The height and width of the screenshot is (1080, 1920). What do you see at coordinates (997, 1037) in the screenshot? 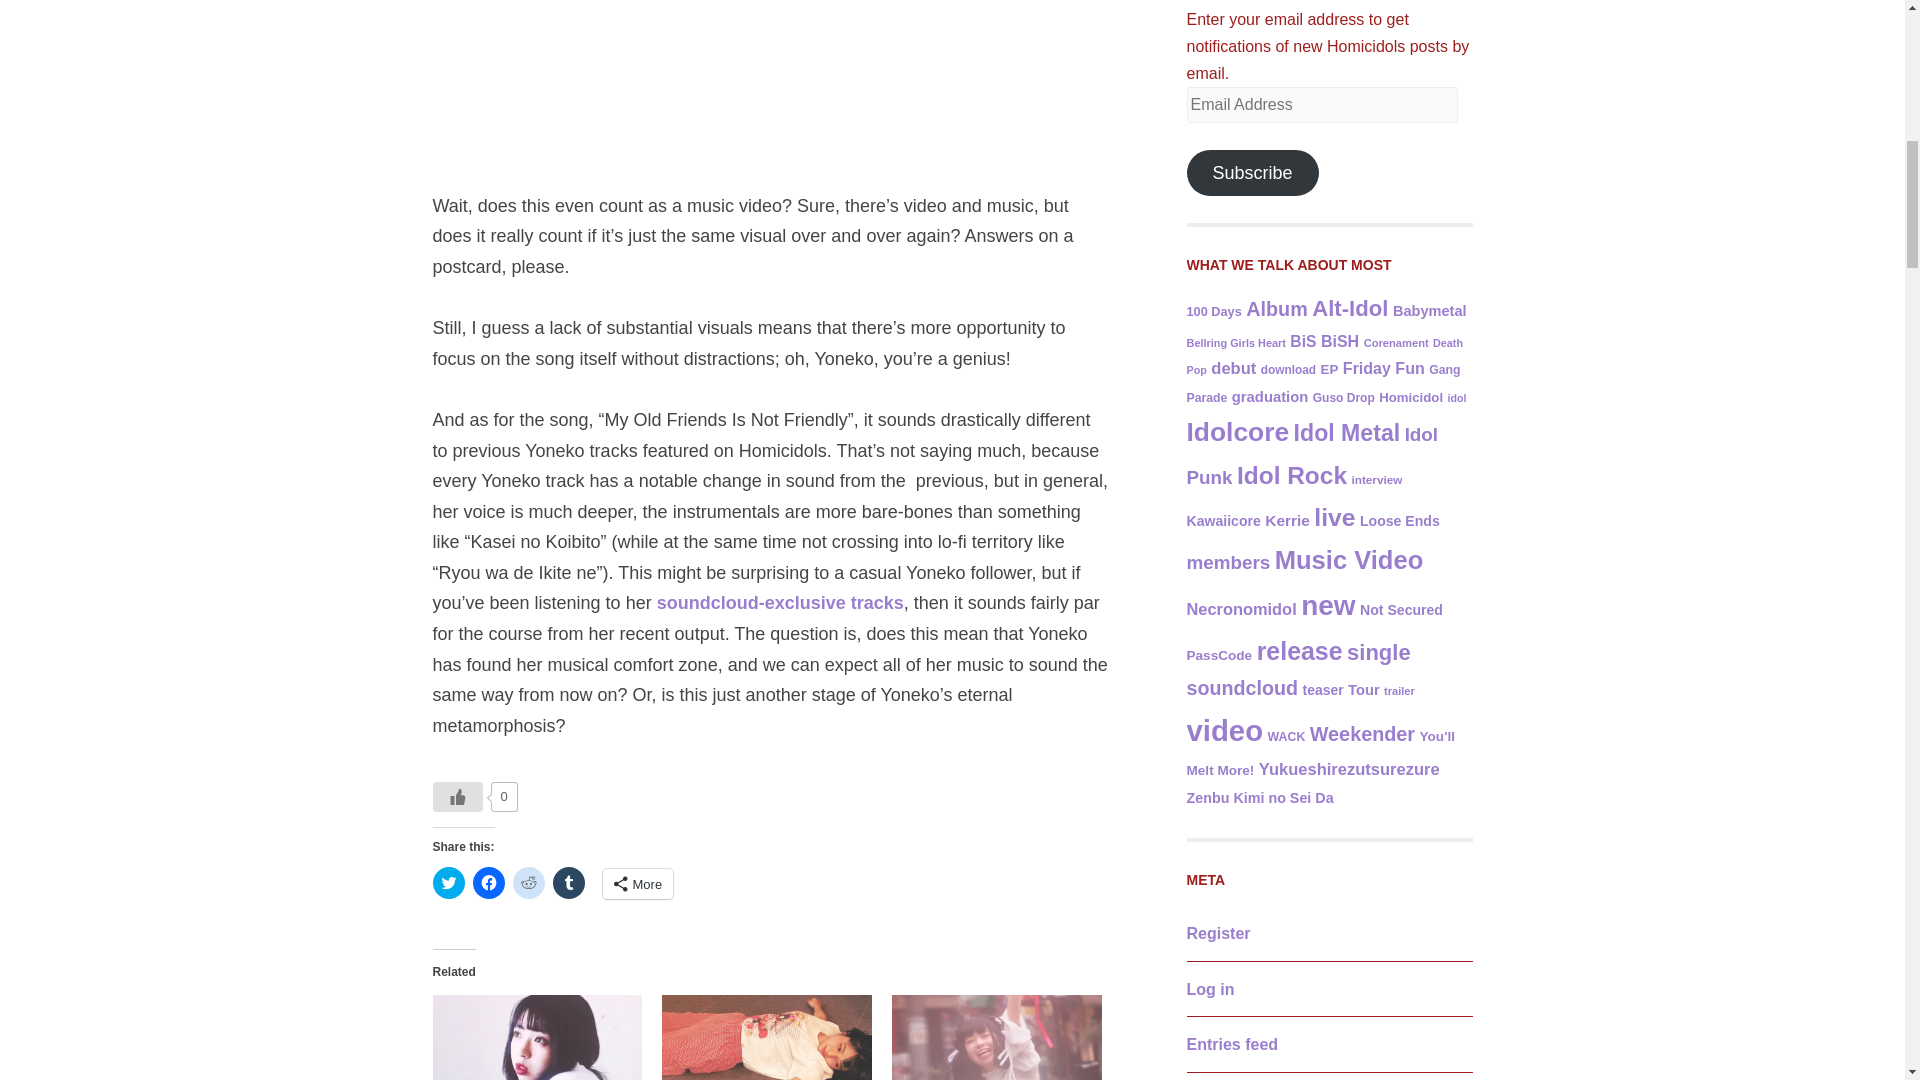
I see `We Interview Idols: YONEKO` at bounding box center [997, 1037].